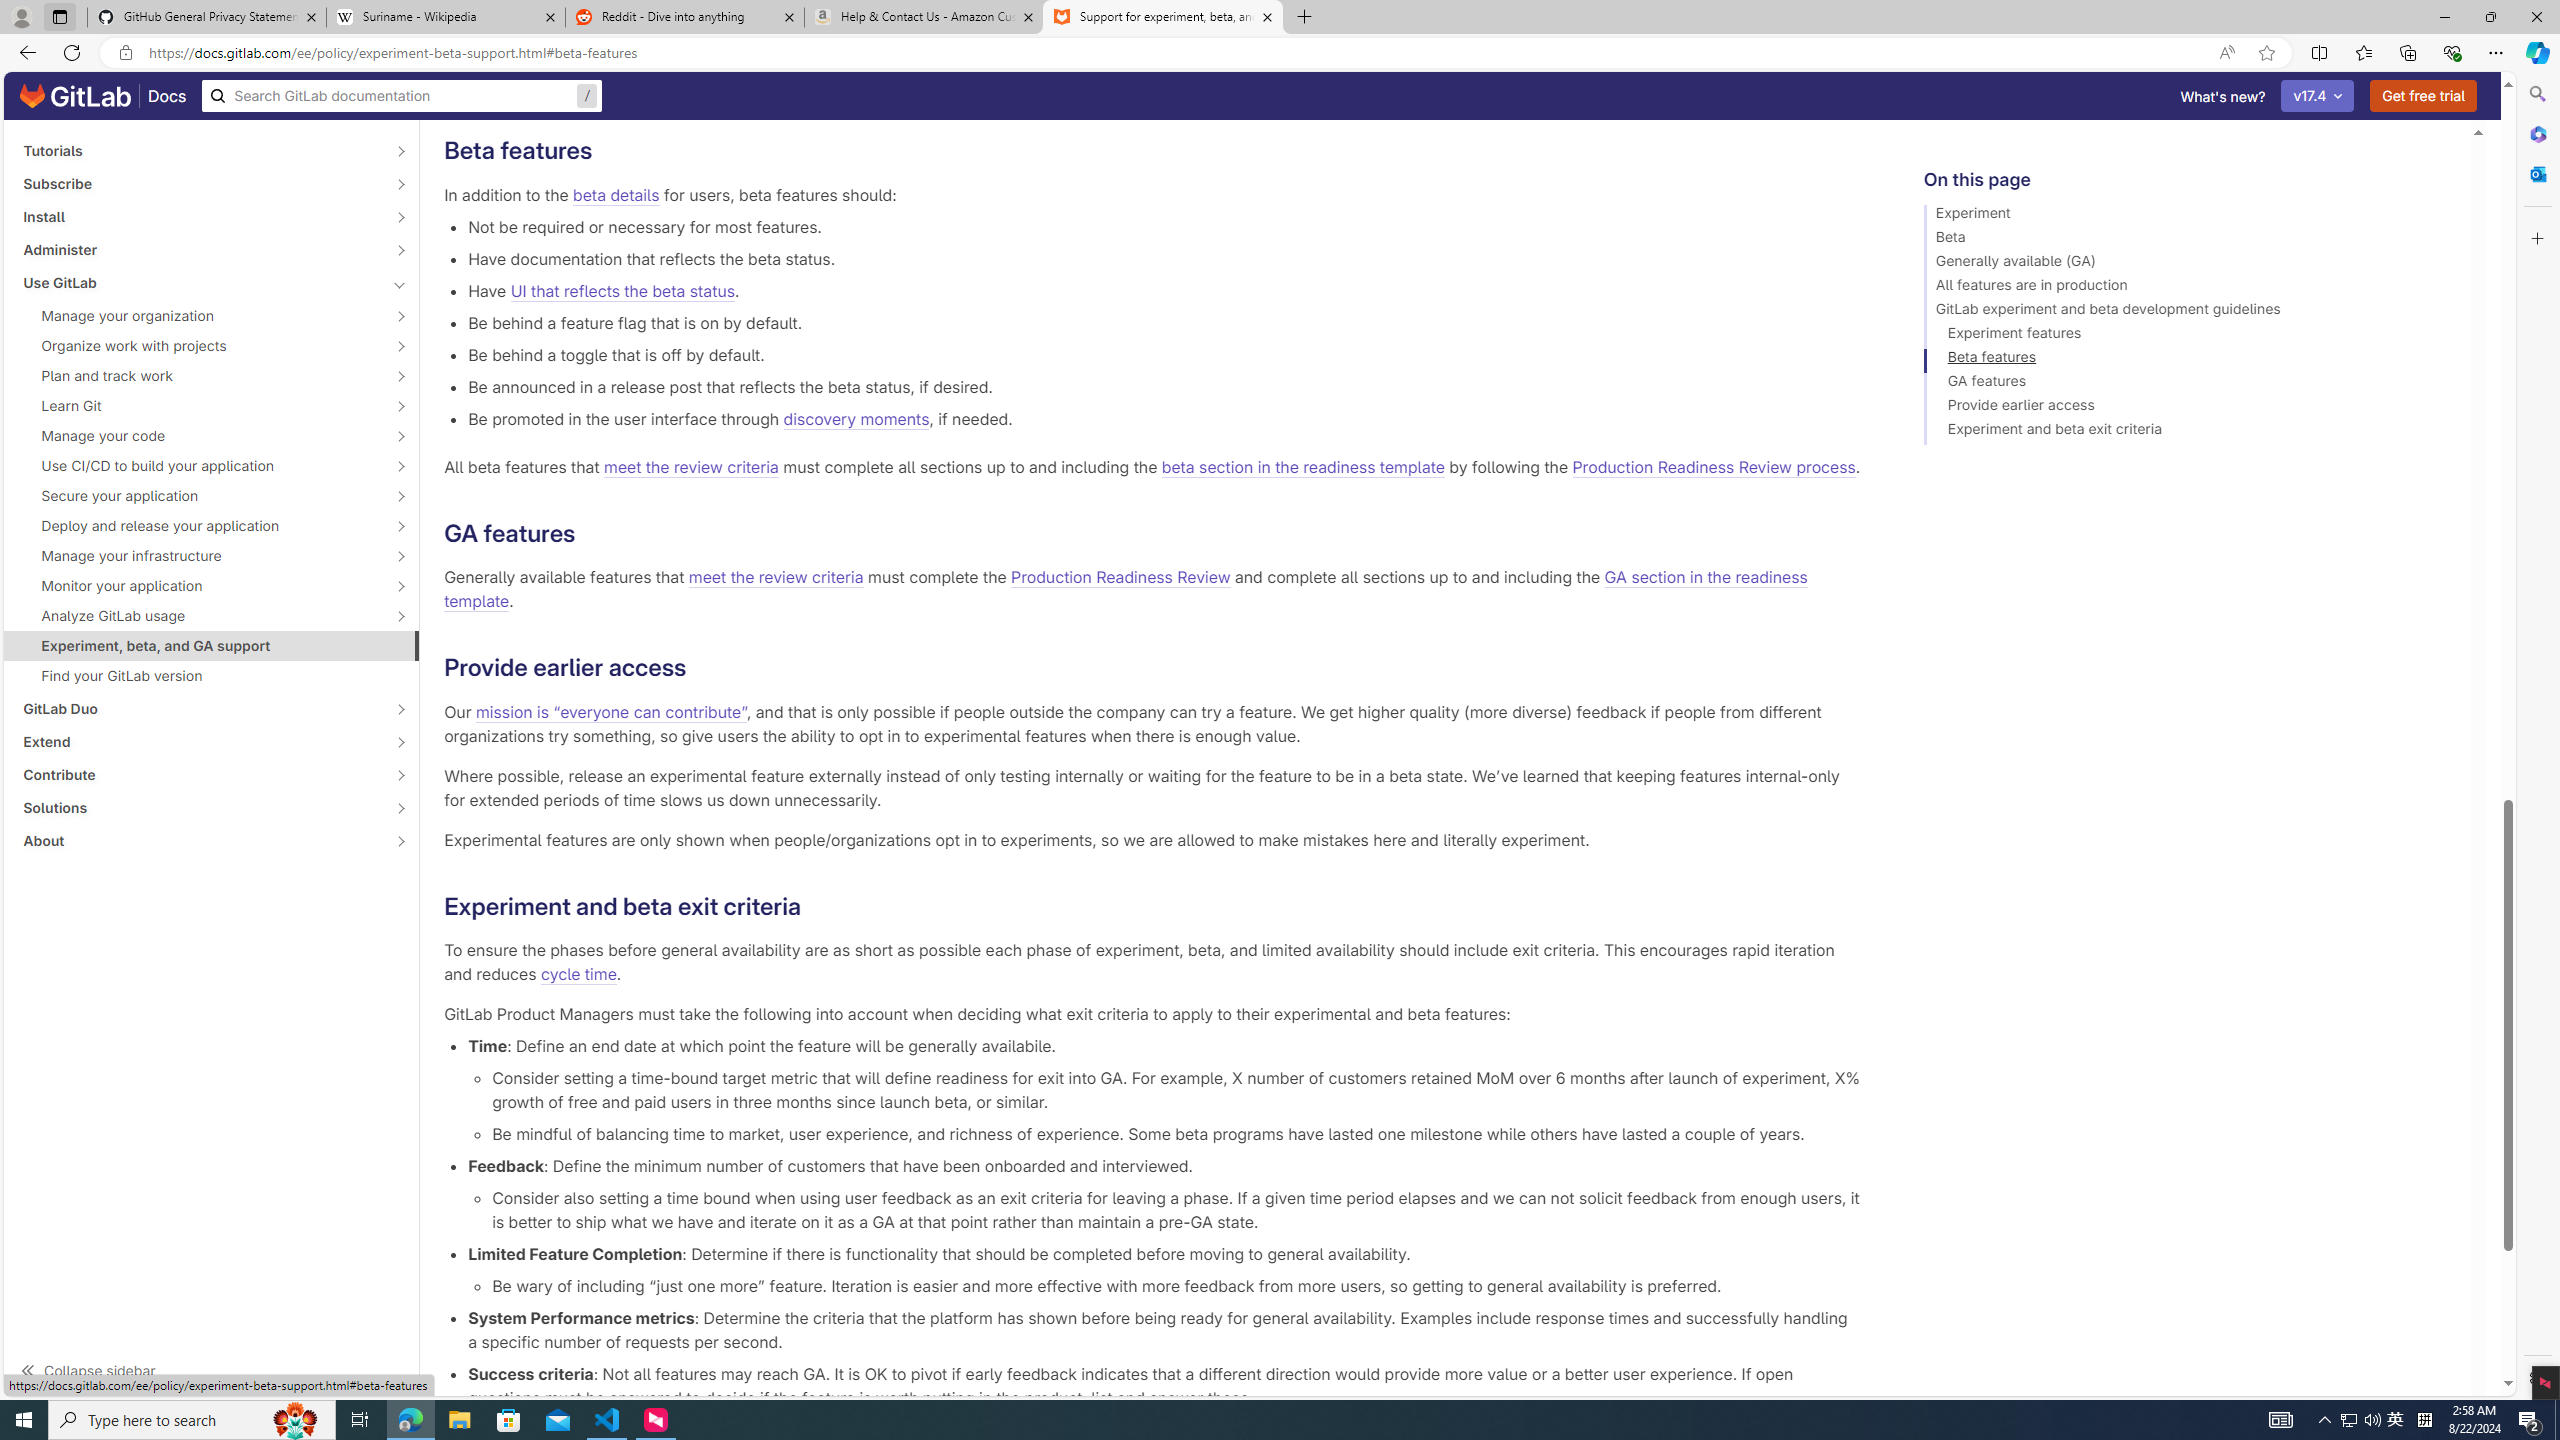 This screenshot has height=1440, width=2560. I want to click on Contribute, so click(200, 775).